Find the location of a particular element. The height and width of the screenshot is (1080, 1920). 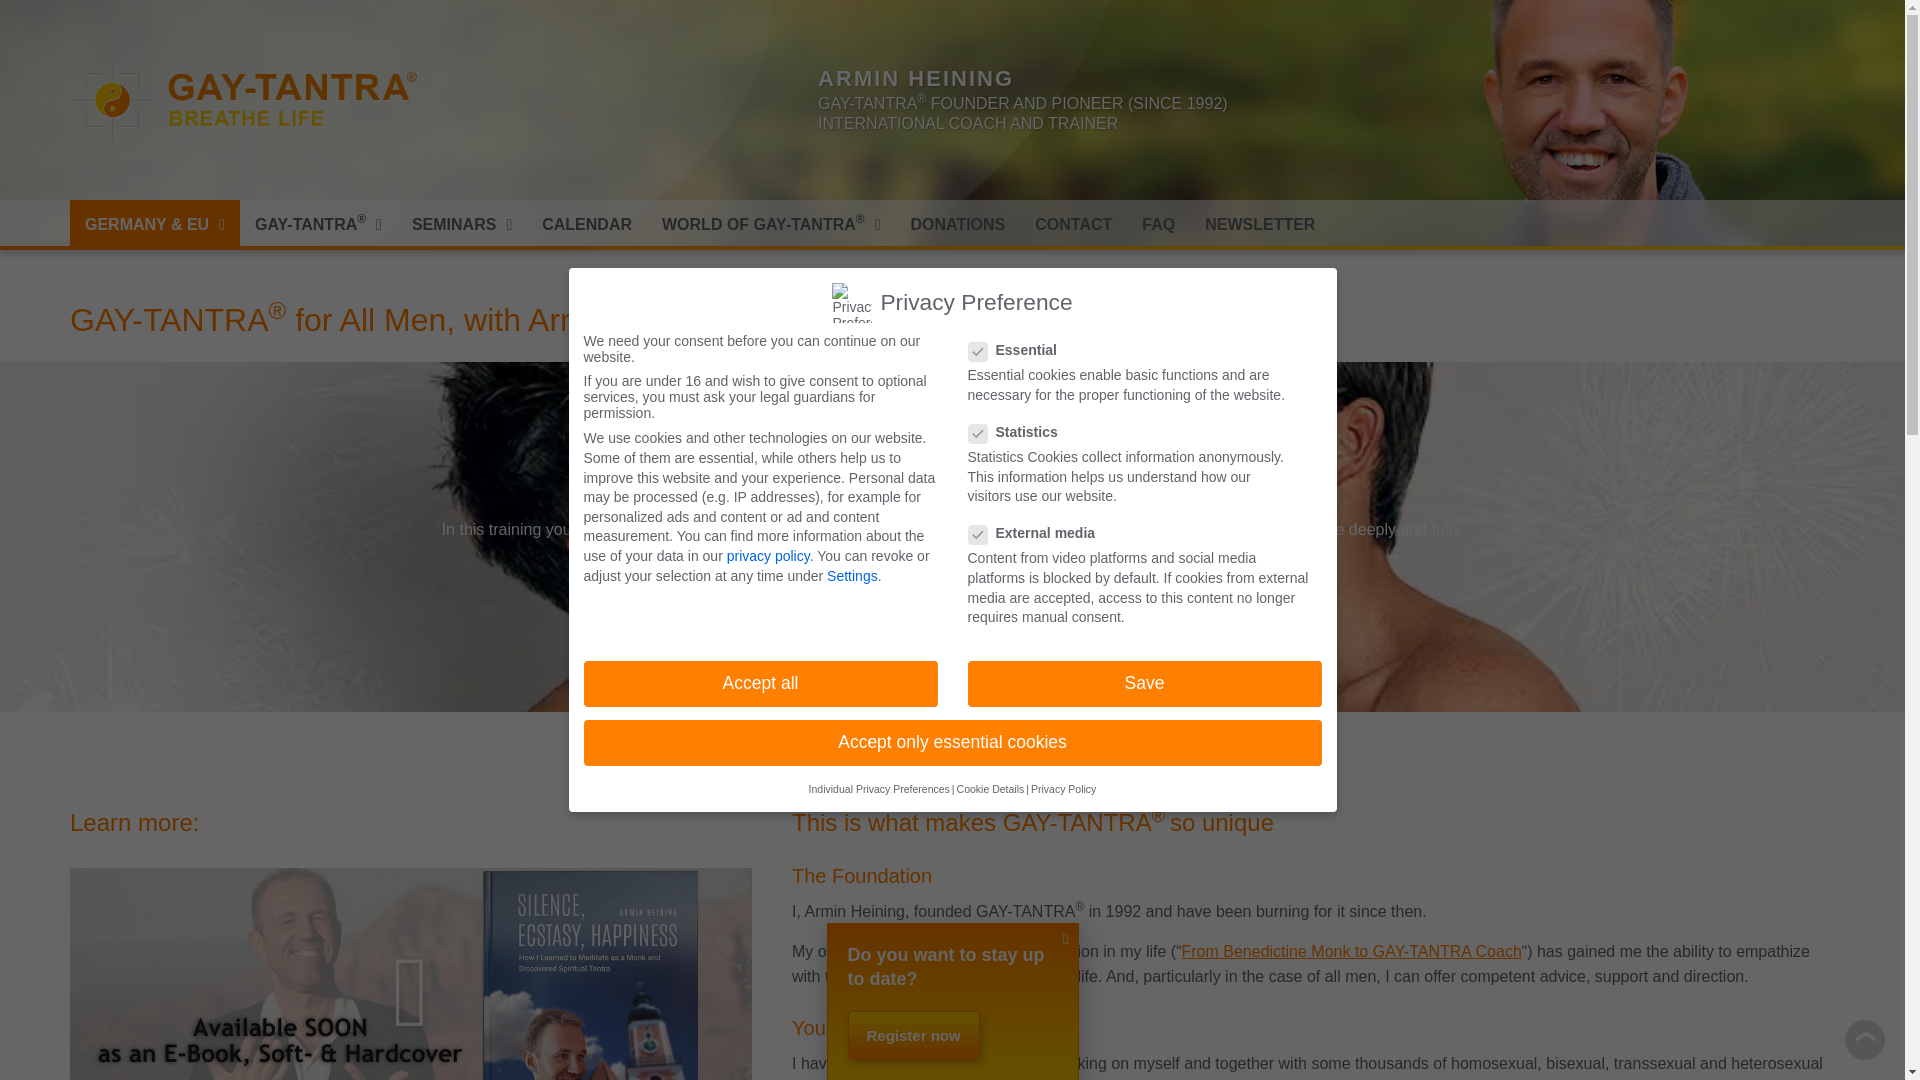

DONATIONS is located at coordinates (956, 224).